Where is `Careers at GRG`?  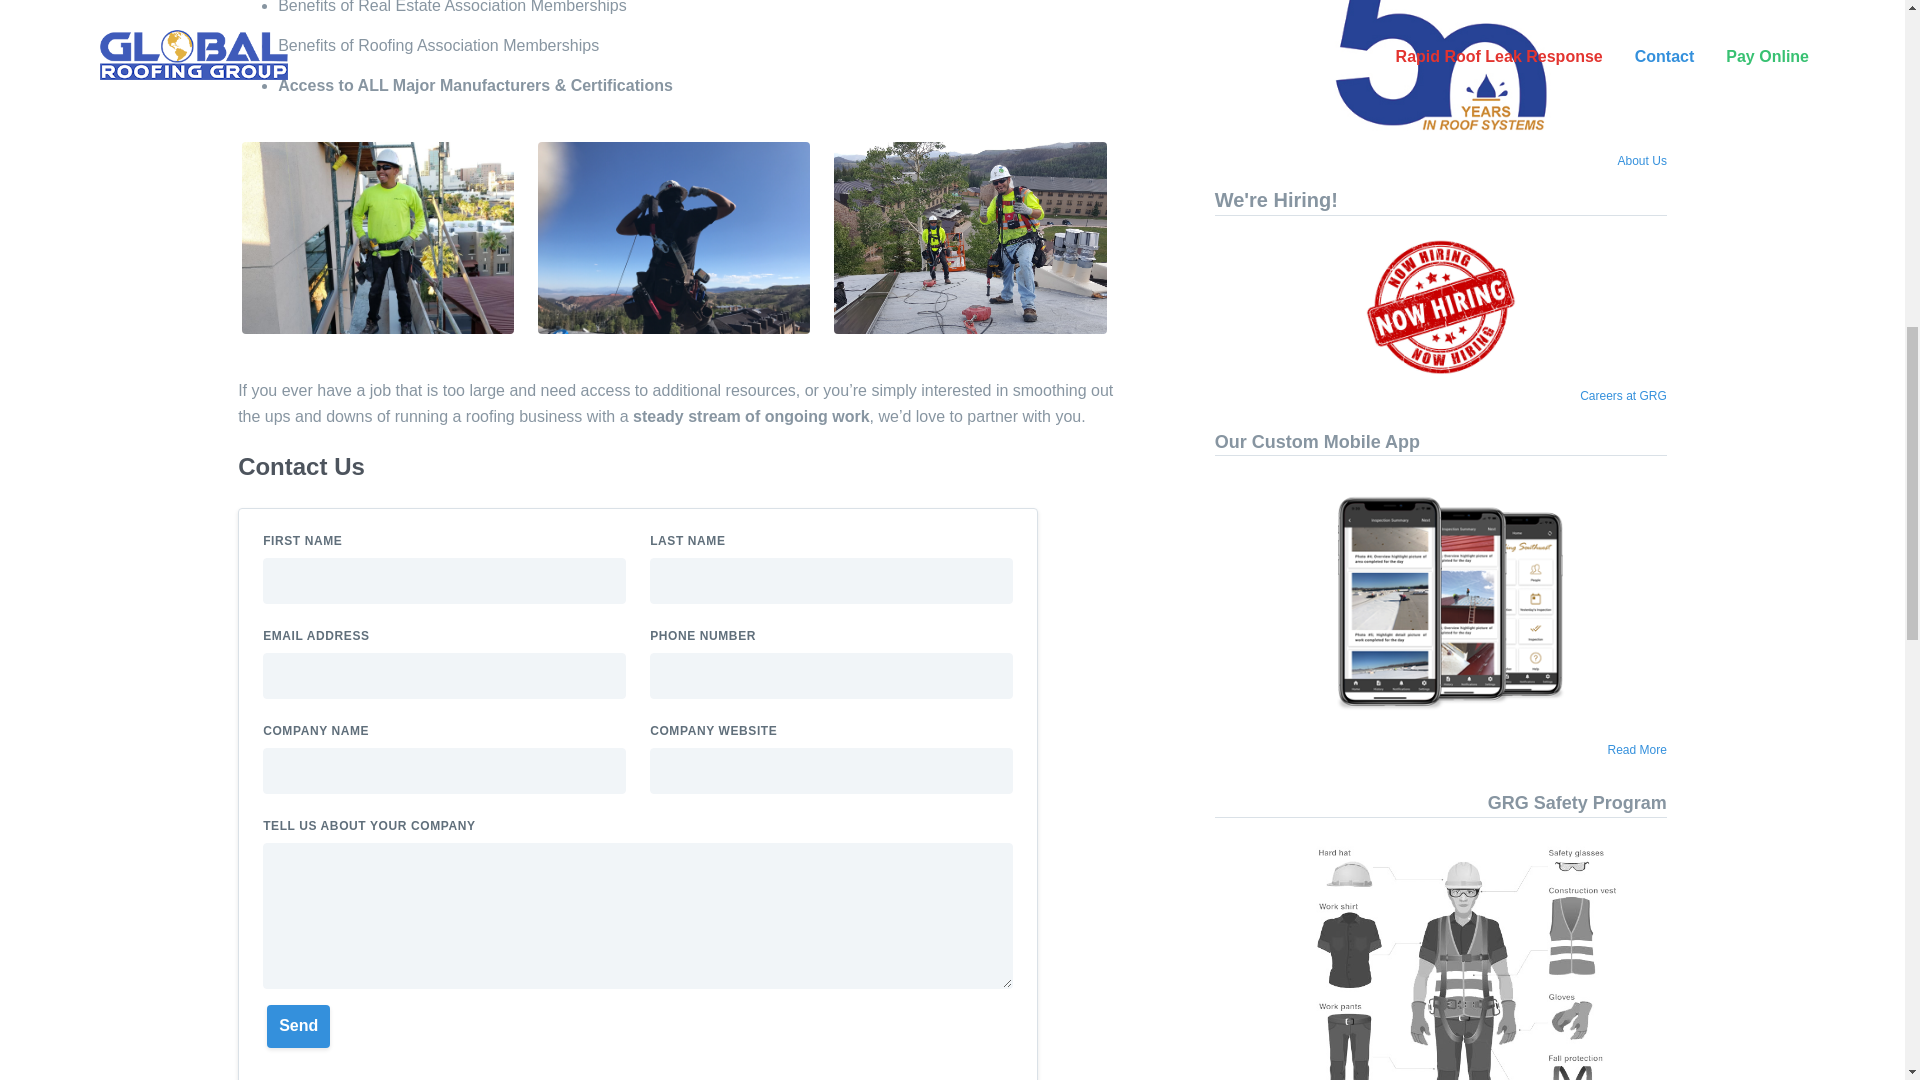
Careers at GRG is located at coordinates (1623, 395).